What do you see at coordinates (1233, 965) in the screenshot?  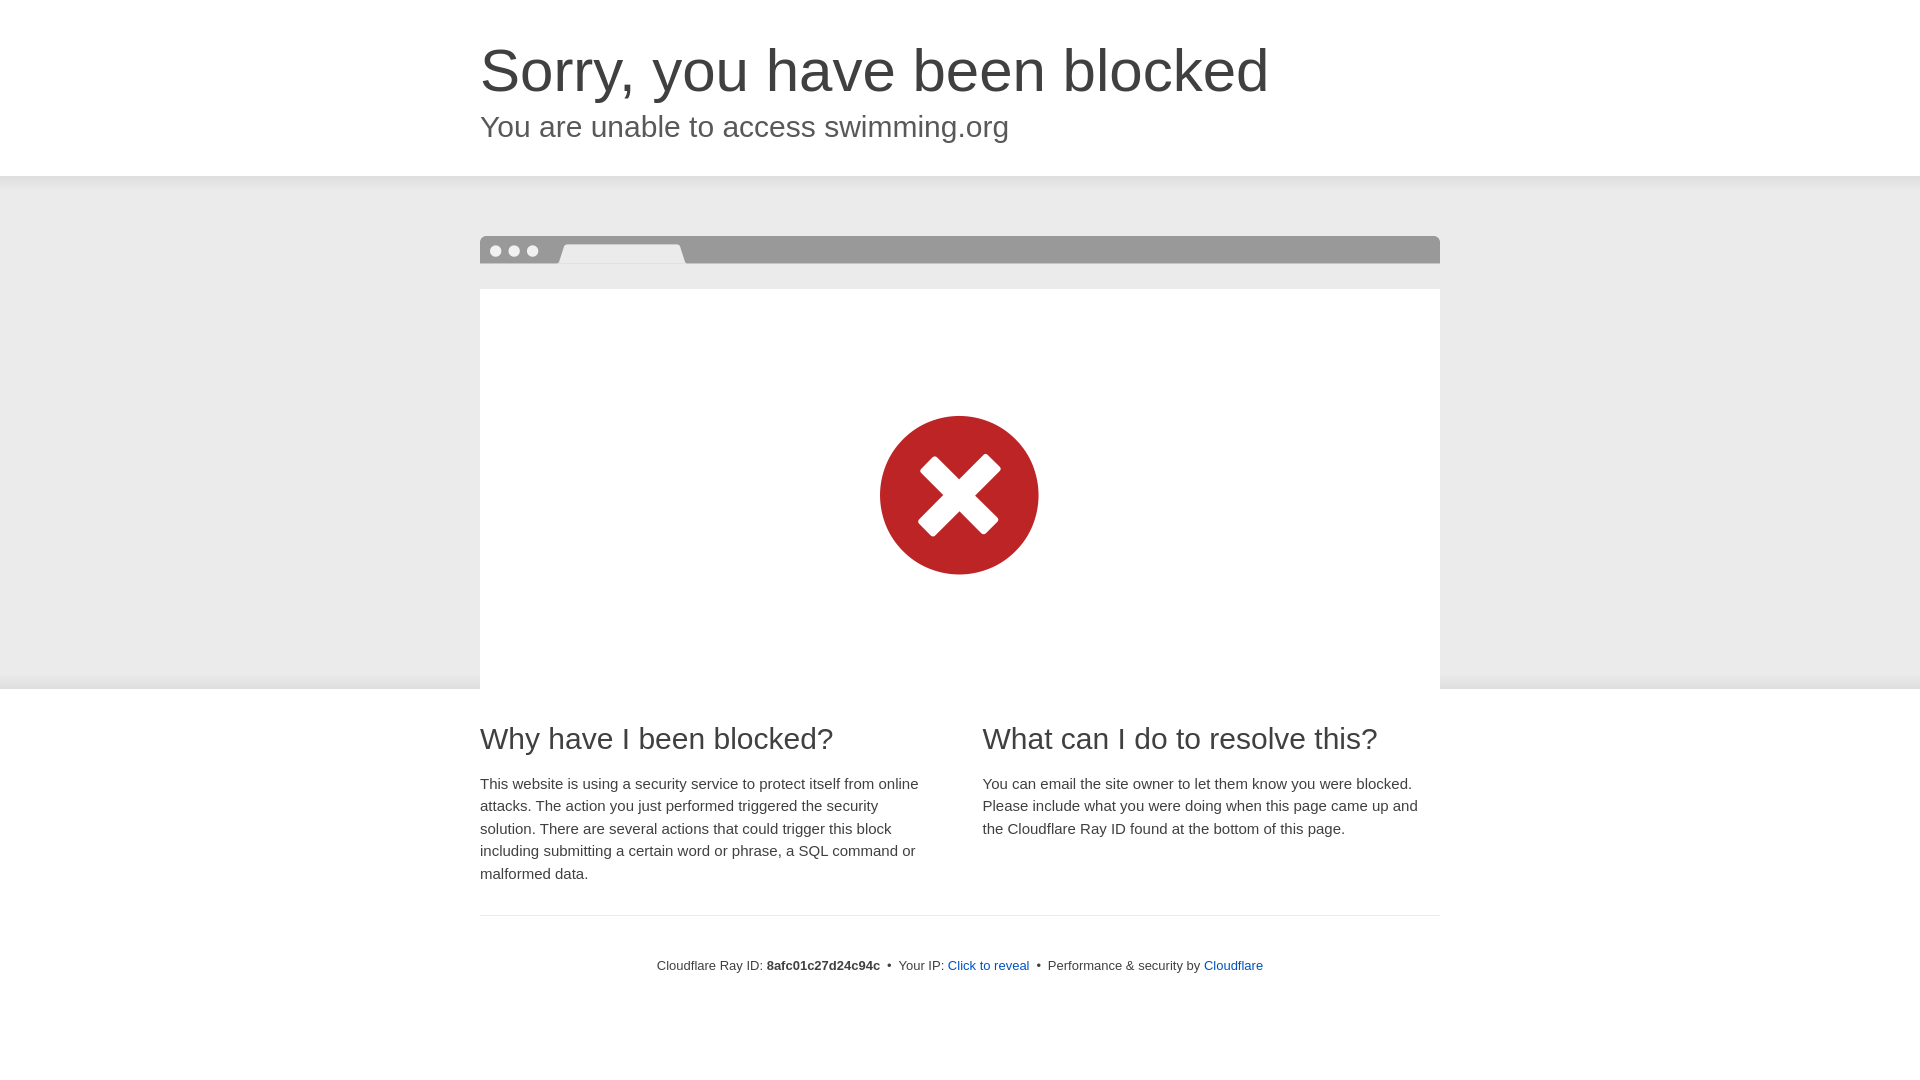 I see `Cloudflare` at bounding box center [1233, 965].